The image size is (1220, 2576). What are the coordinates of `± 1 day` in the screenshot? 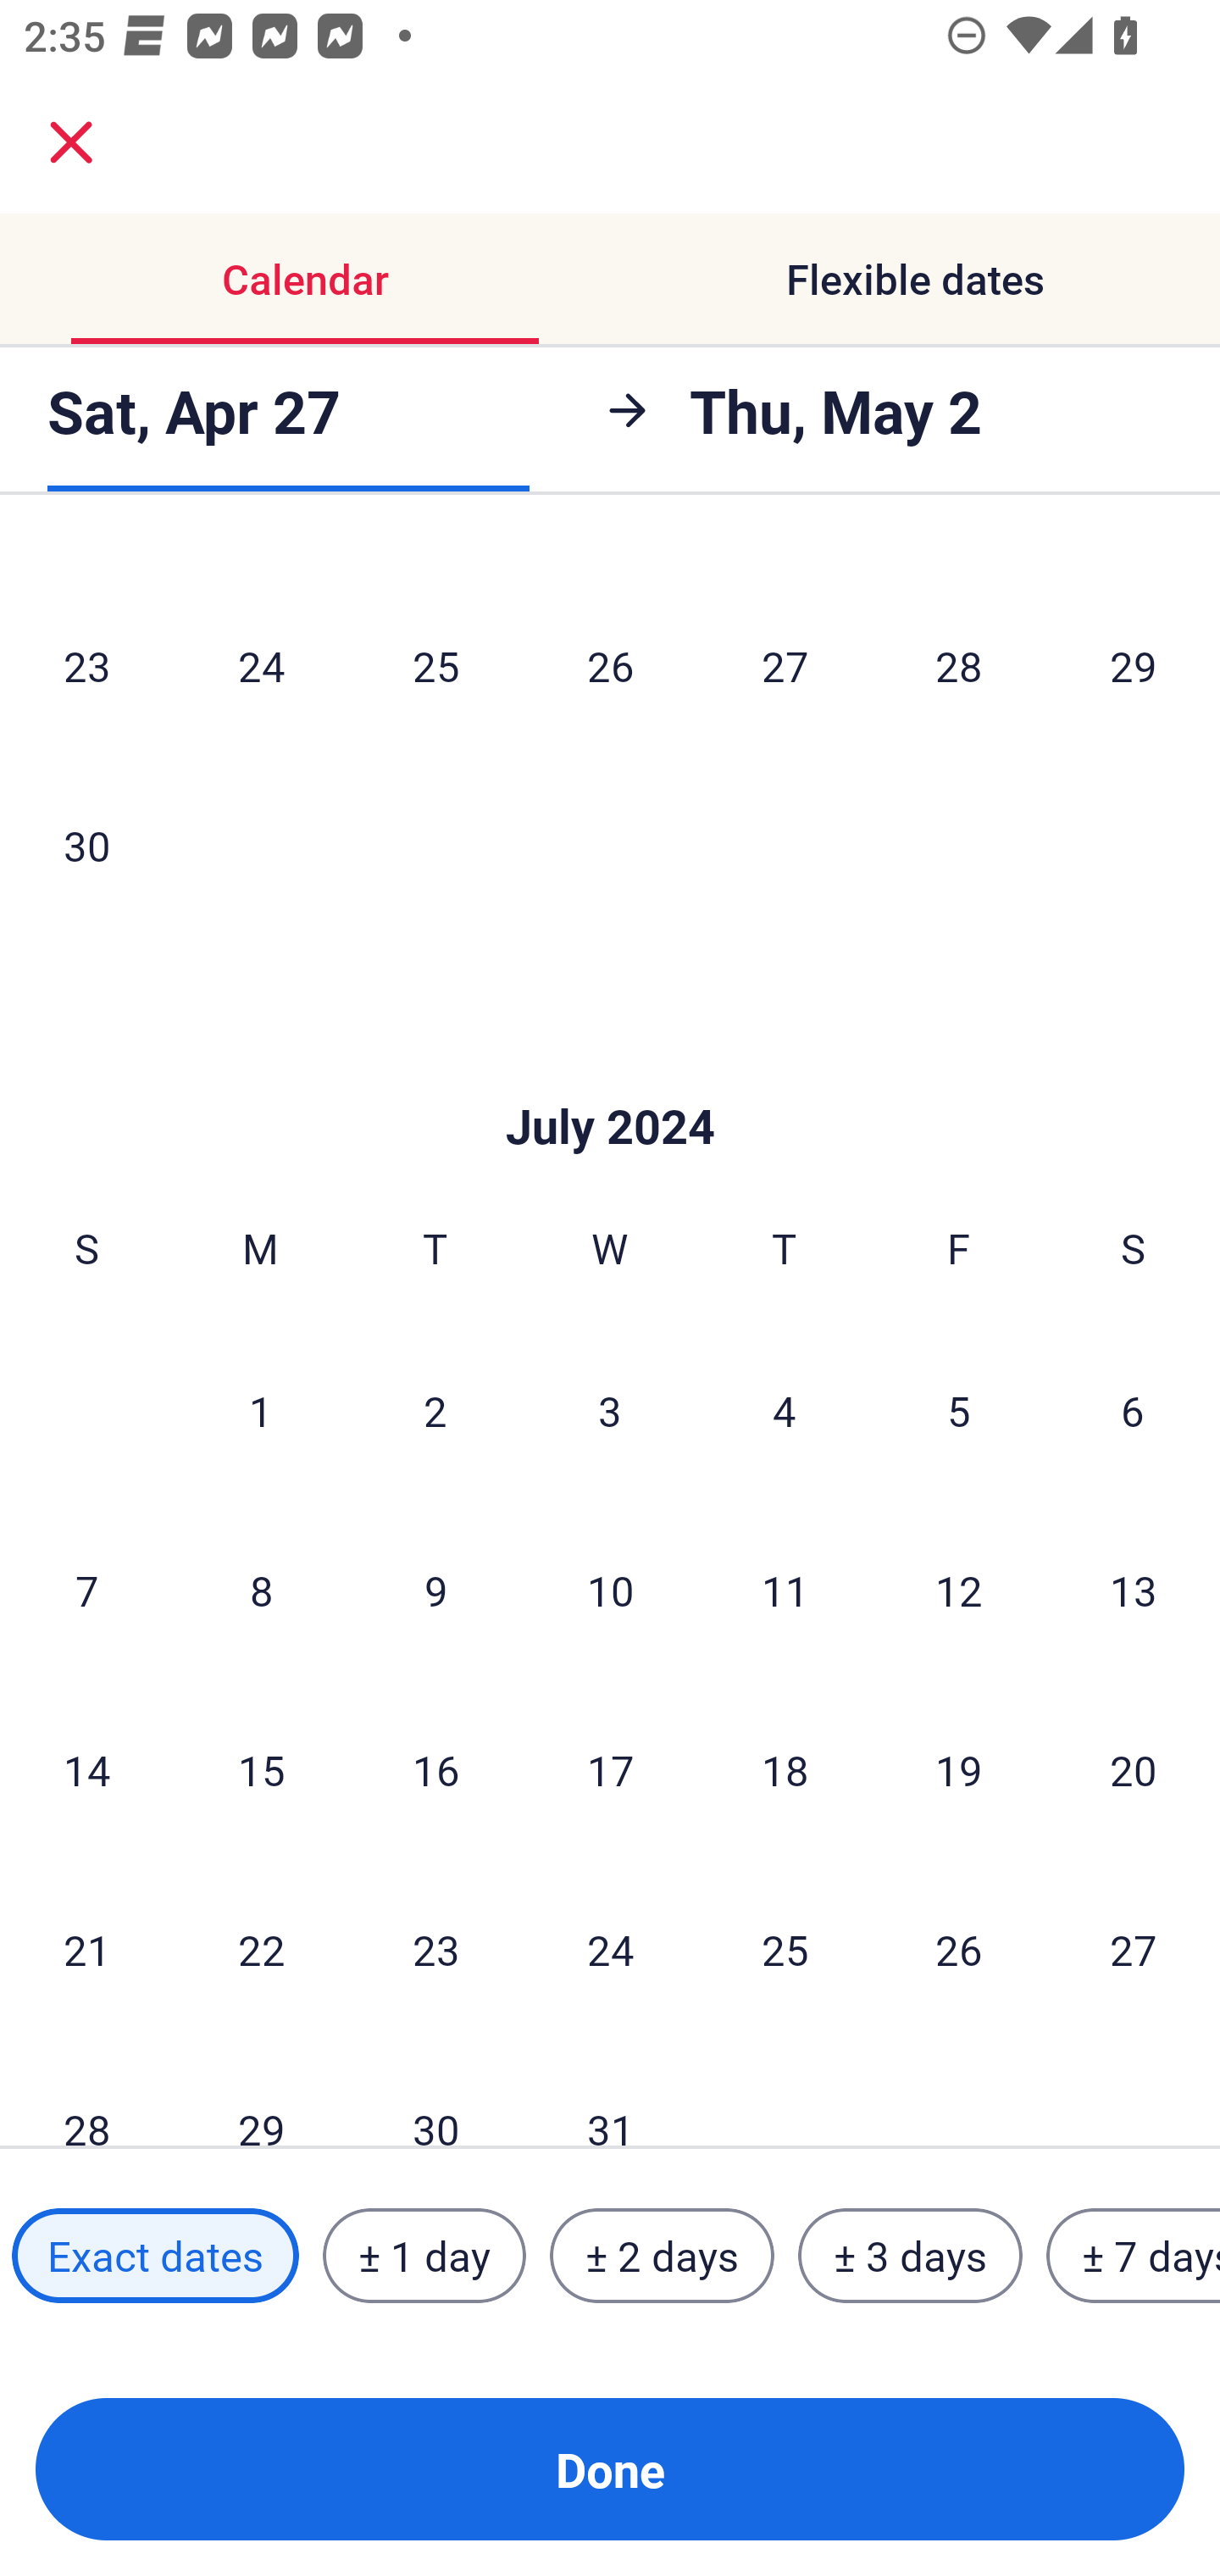 It's located at (424, 2255).